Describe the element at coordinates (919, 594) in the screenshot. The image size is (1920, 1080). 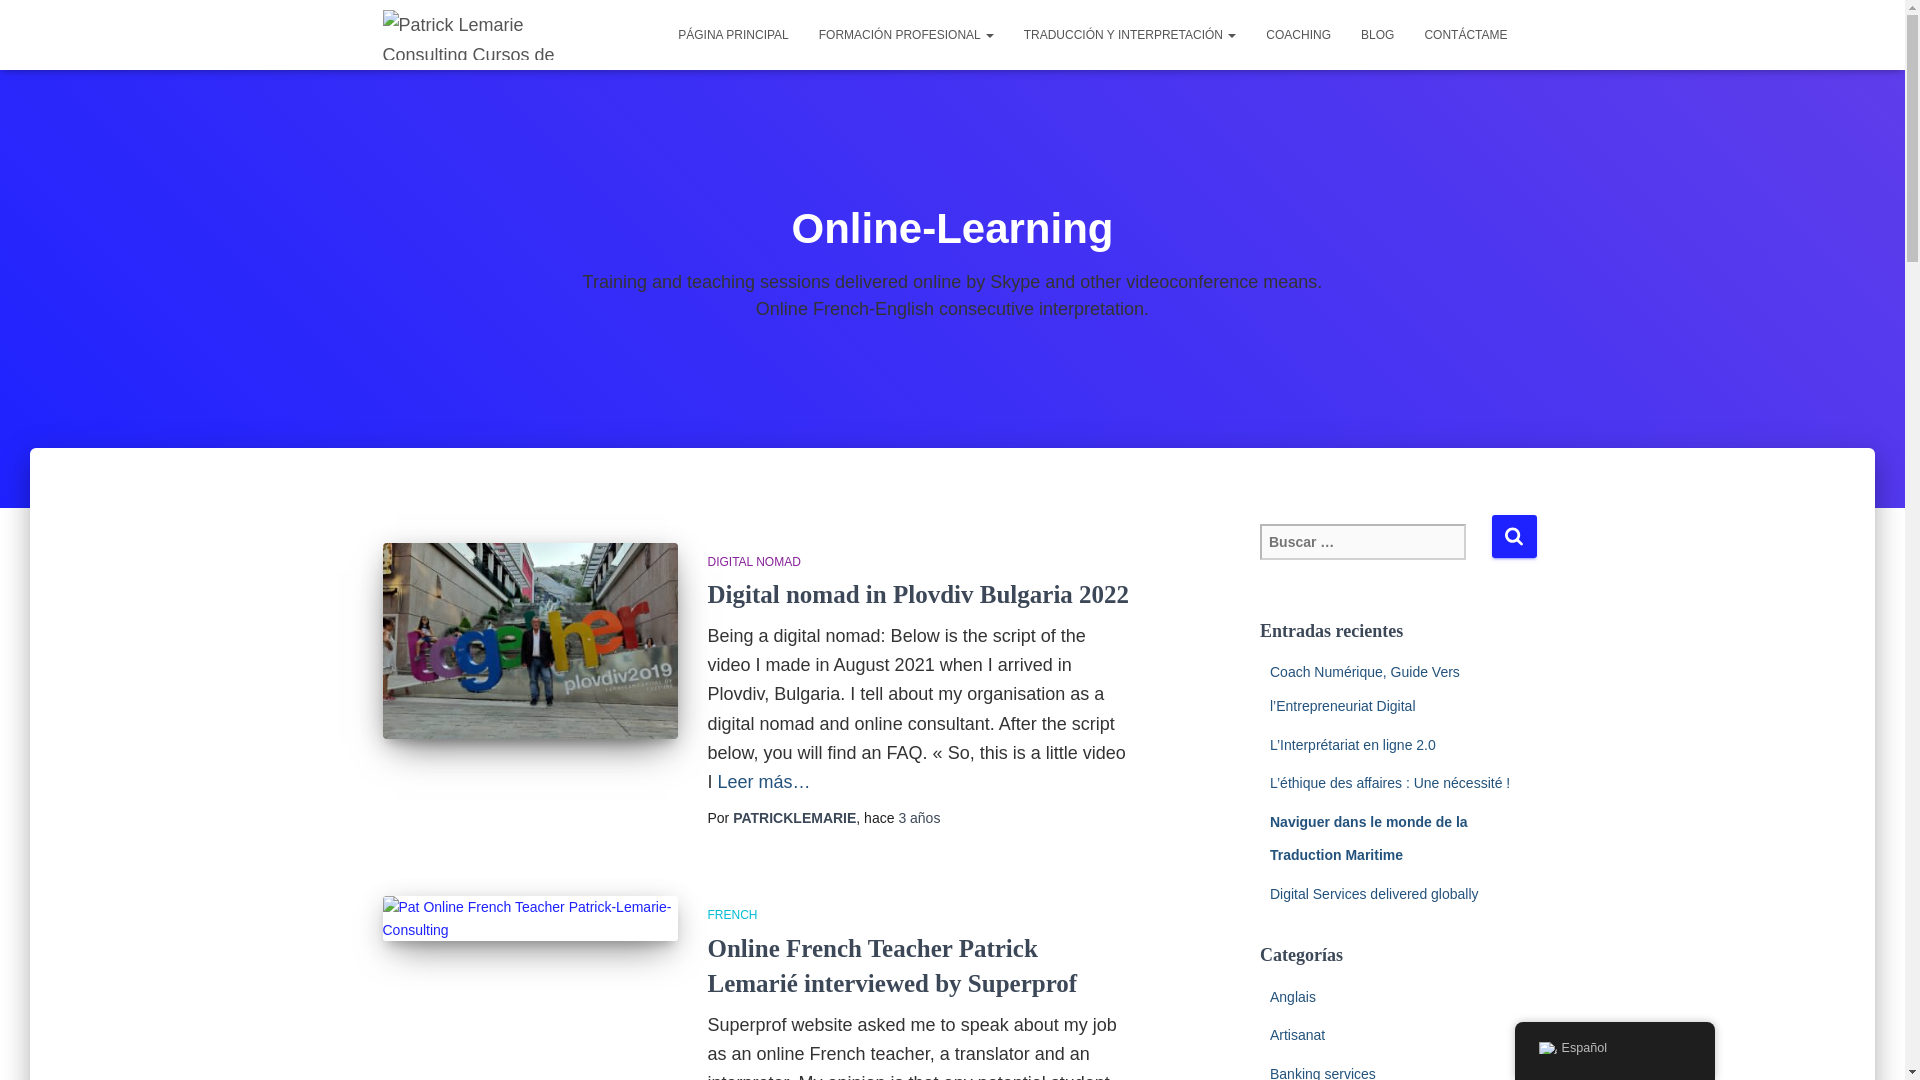
I see `Digital nomad in Plovdiv Bulgaria 2022` at that location.